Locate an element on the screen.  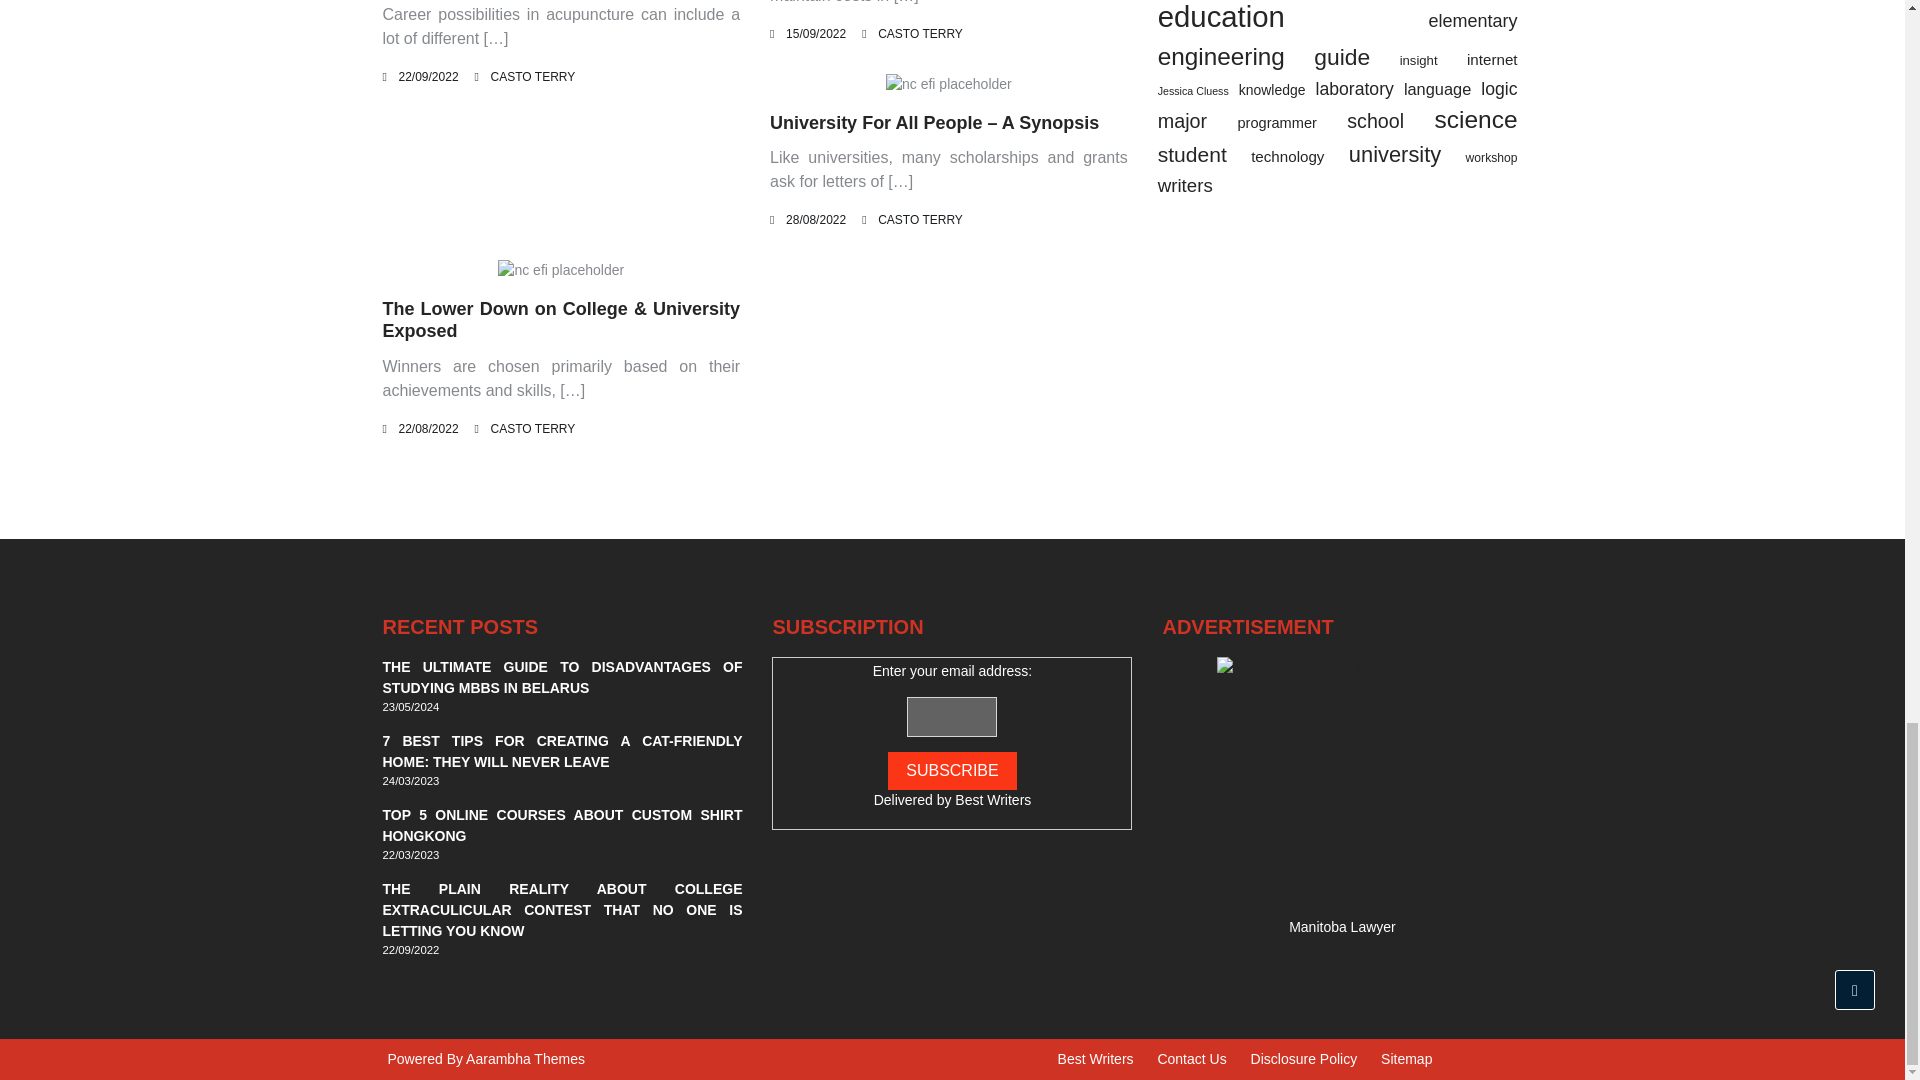
Subscribe is located at coordinates (951, 770).